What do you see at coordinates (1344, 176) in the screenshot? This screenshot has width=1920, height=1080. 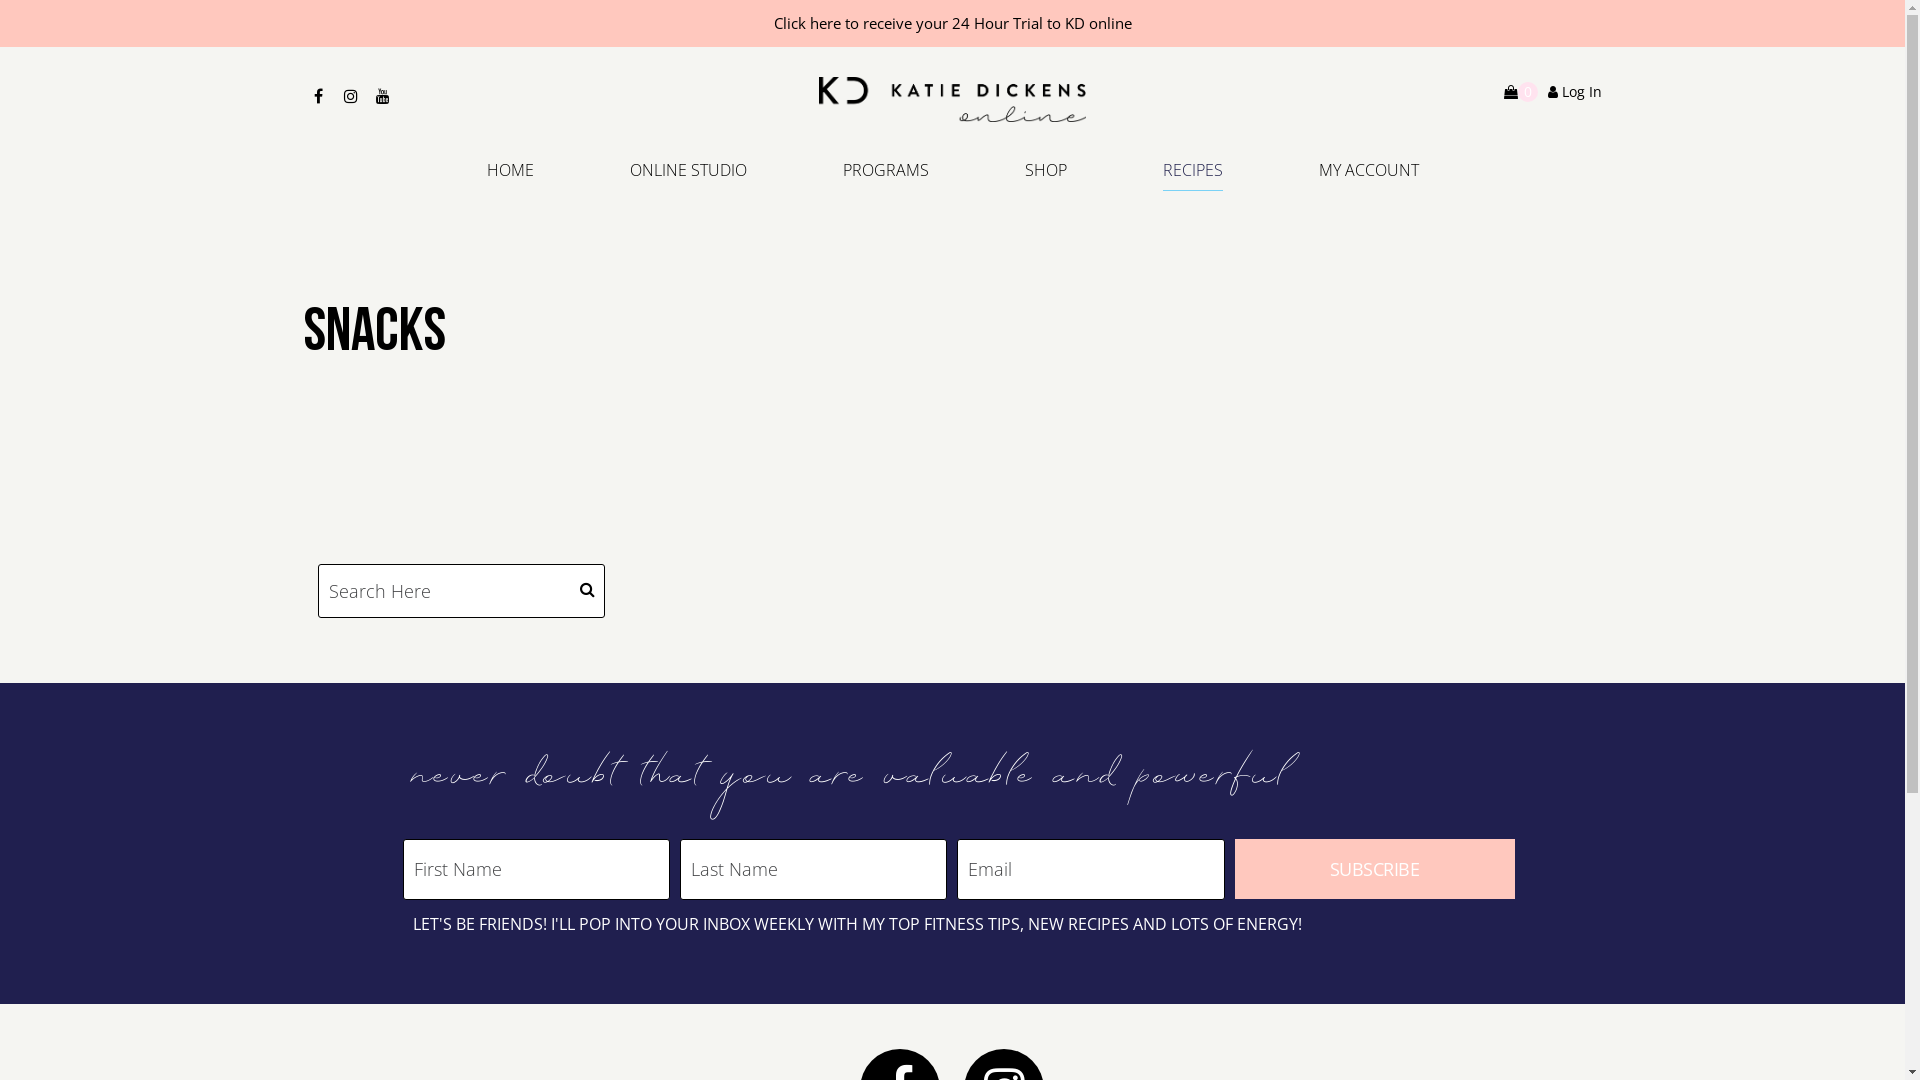 I see `MY ACCOUNT` at bounding box center [1344, 176].